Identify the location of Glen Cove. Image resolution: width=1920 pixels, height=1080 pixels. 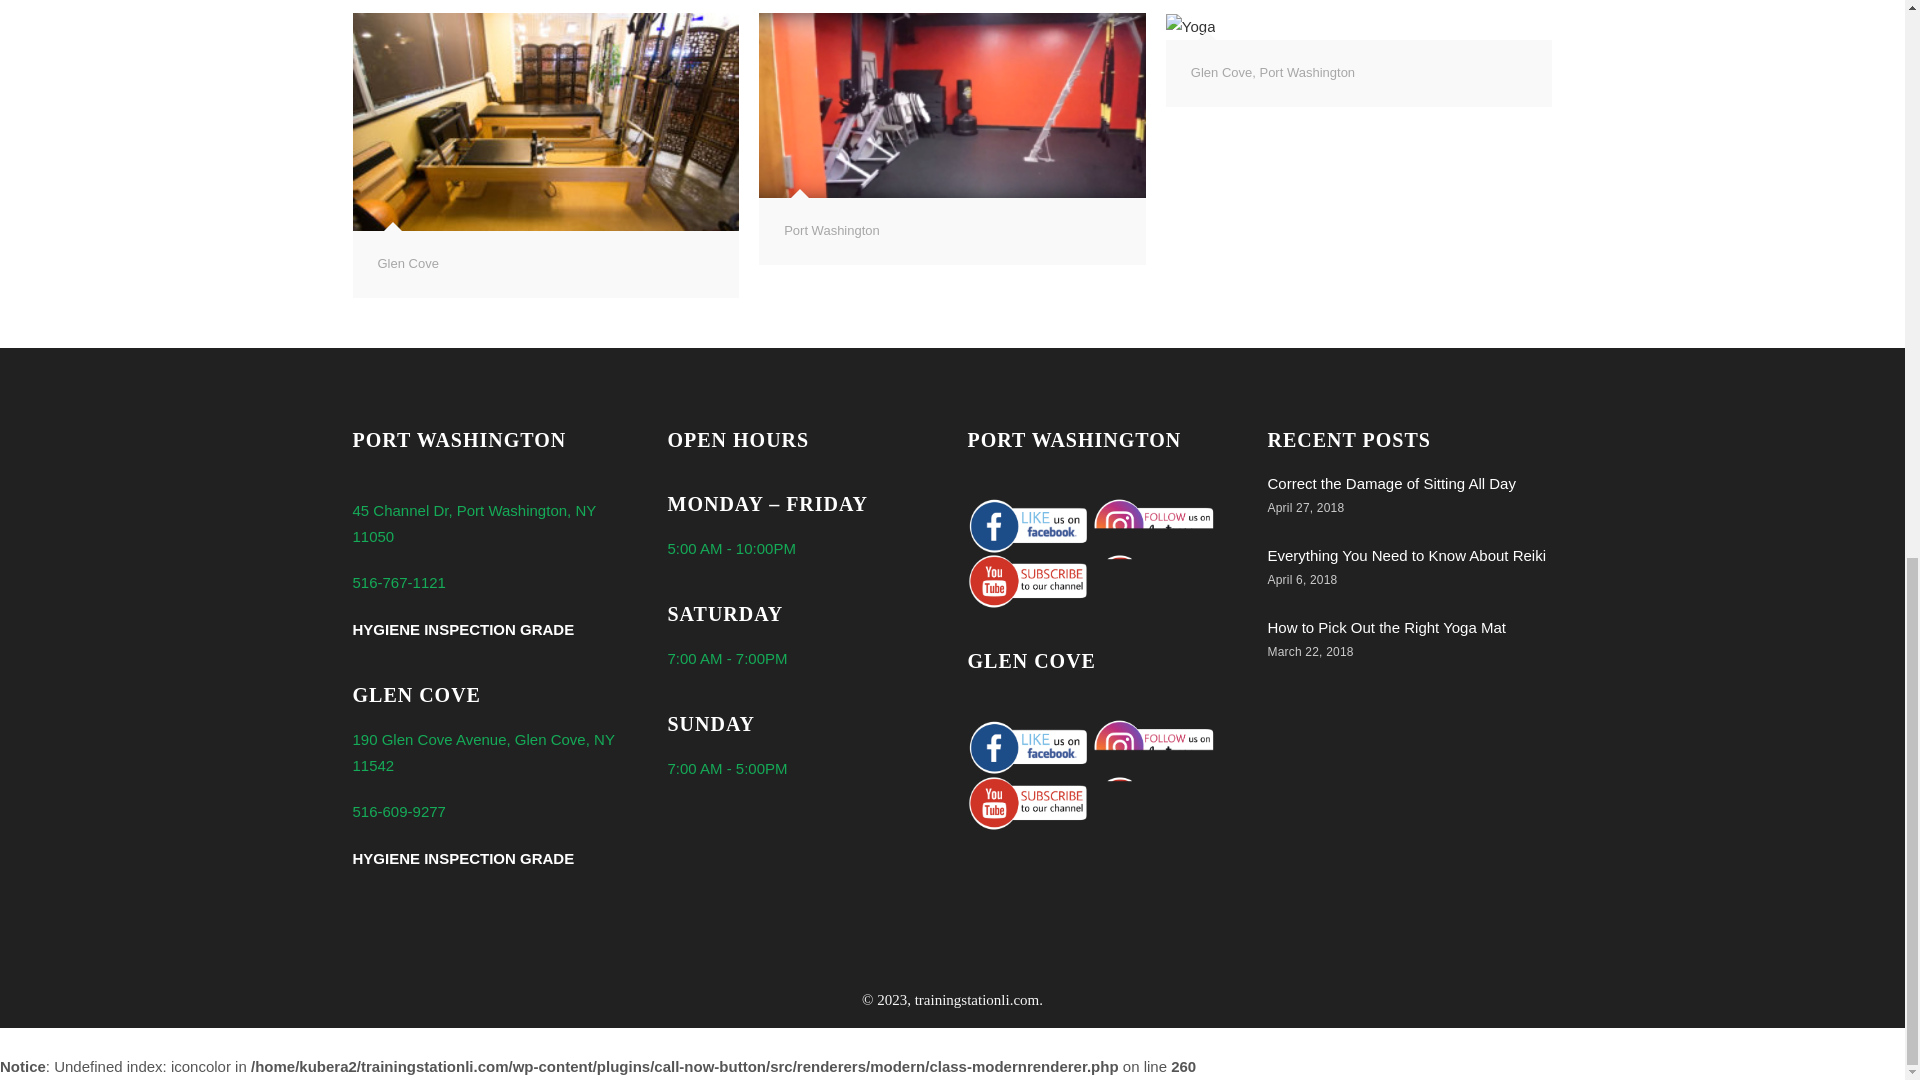
(408, 263).